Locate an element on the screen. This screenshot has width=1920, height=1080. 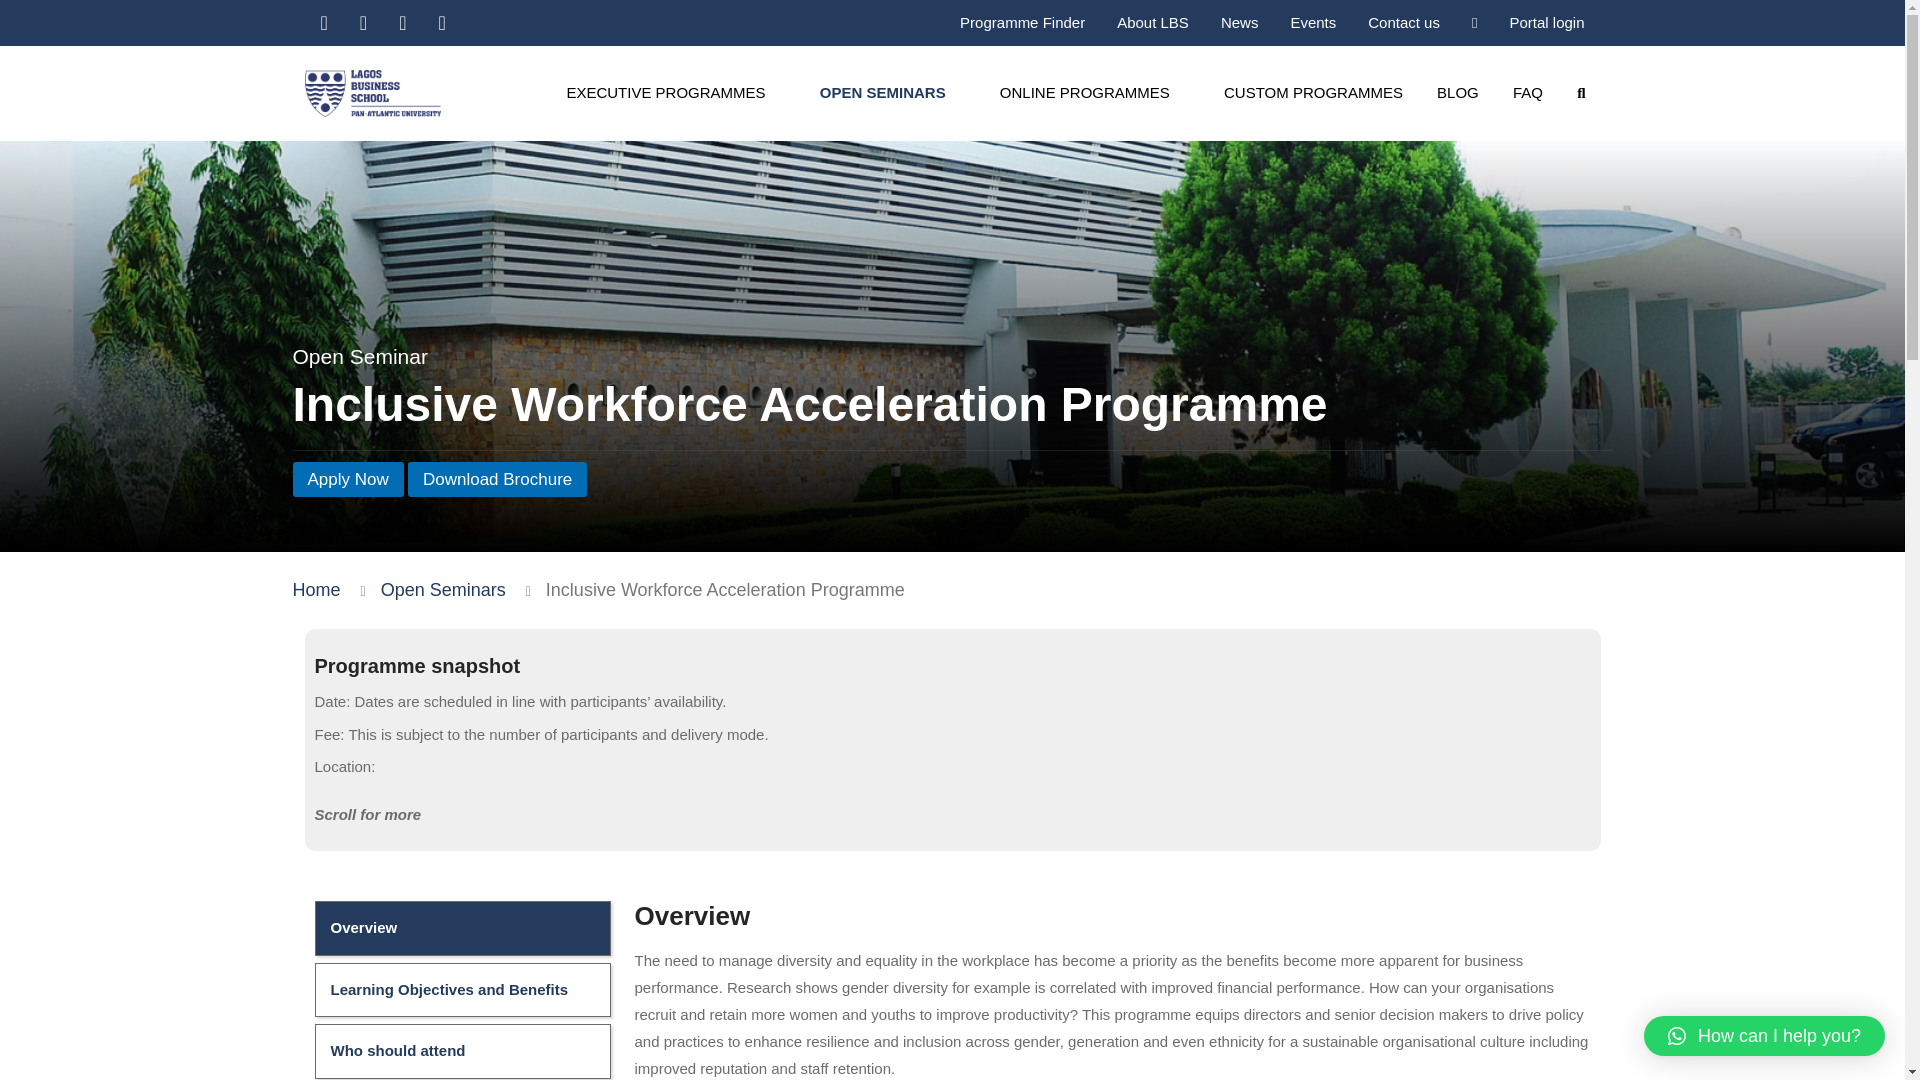
Scroll for more is located at coordinates (952, 815).